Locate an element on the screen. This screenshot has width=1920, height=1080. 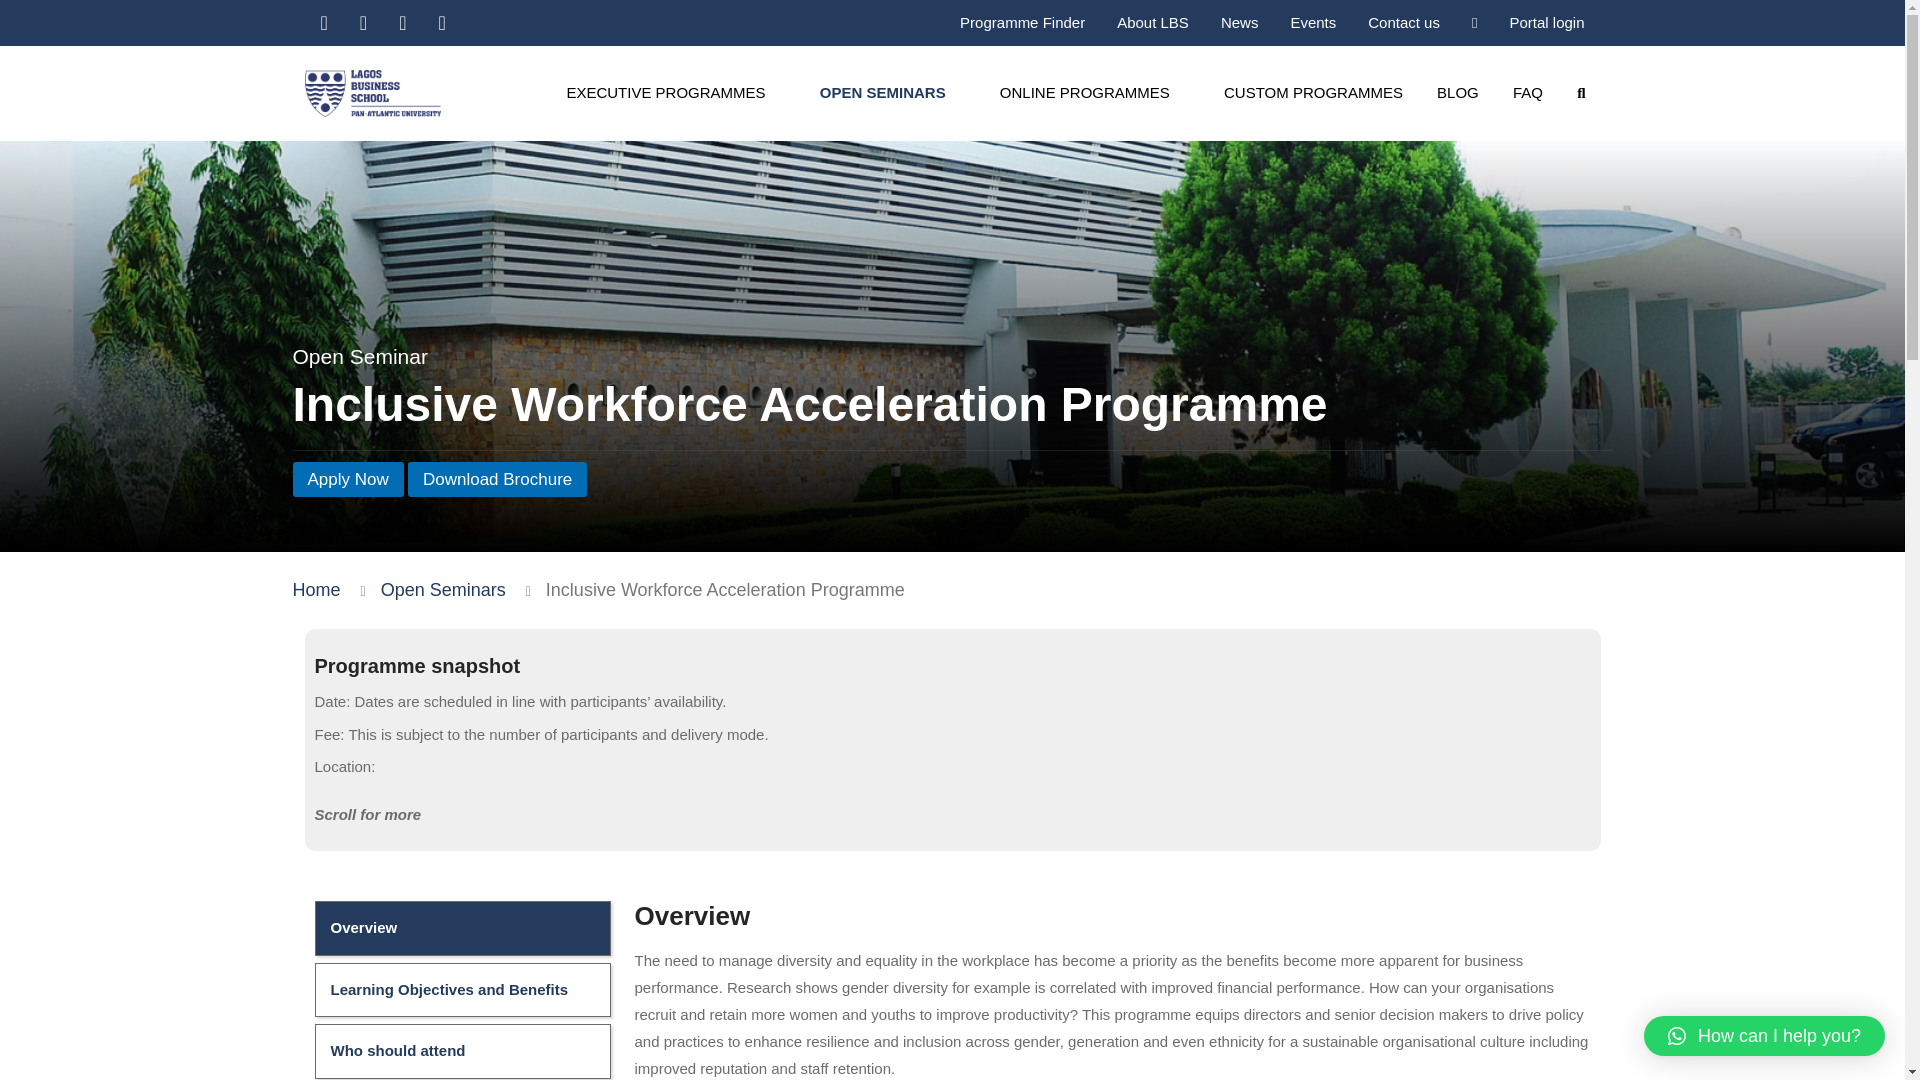
Scroll for more is located at coordinates (952, 815).